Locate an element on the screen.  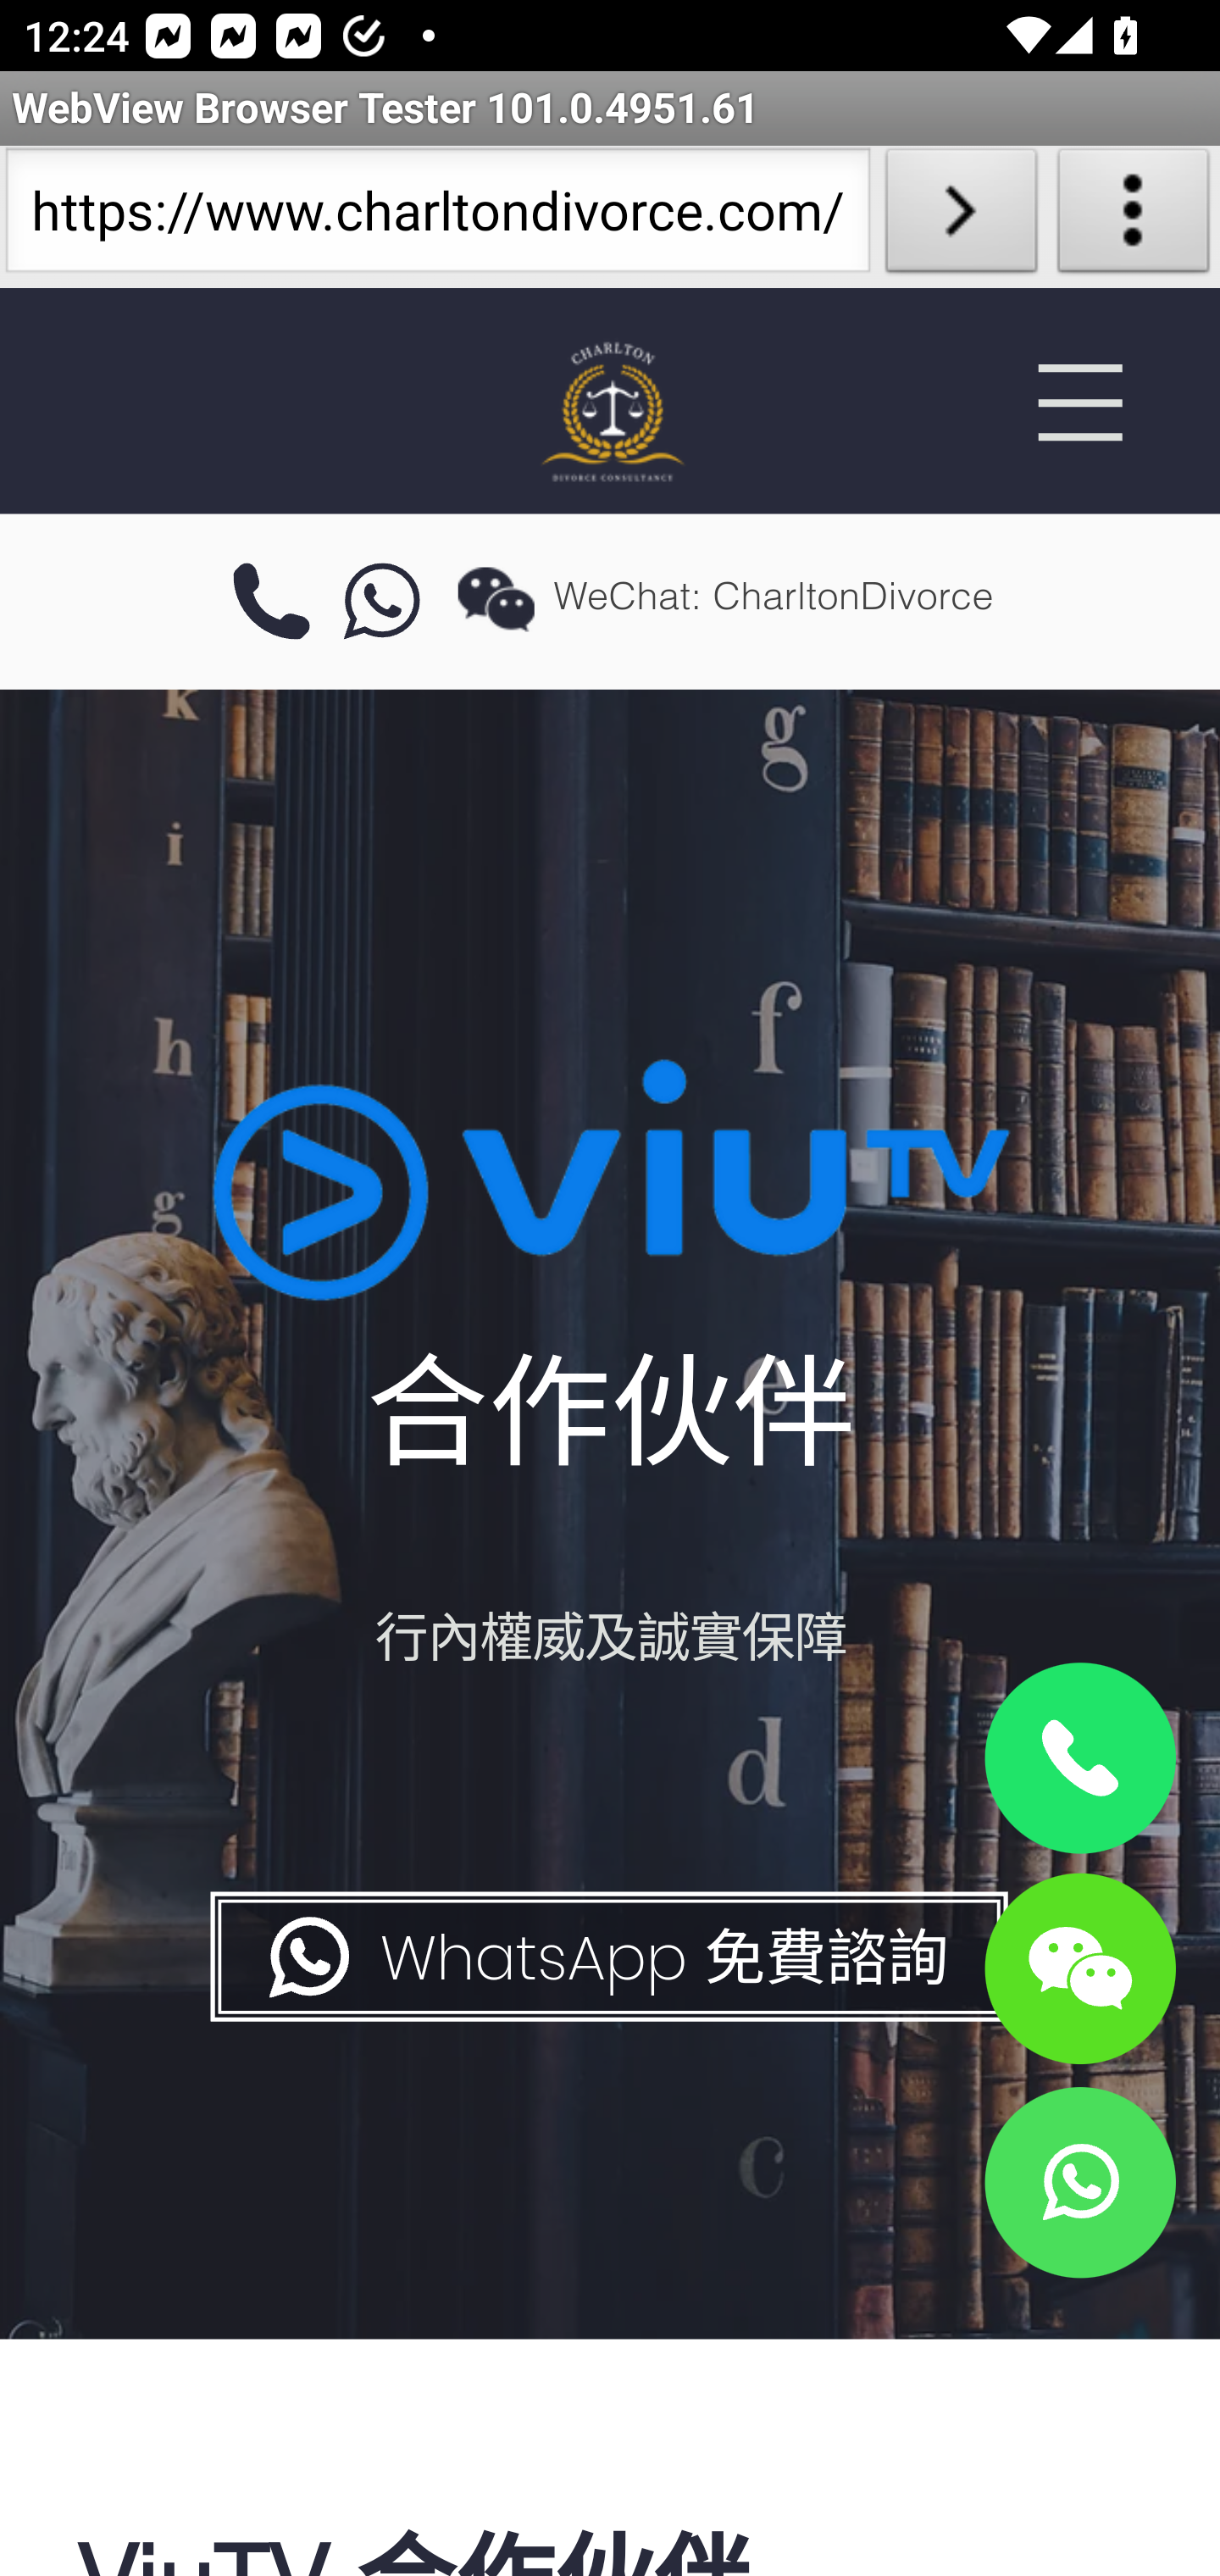
Phone is located at coordinates (1079, 1759).